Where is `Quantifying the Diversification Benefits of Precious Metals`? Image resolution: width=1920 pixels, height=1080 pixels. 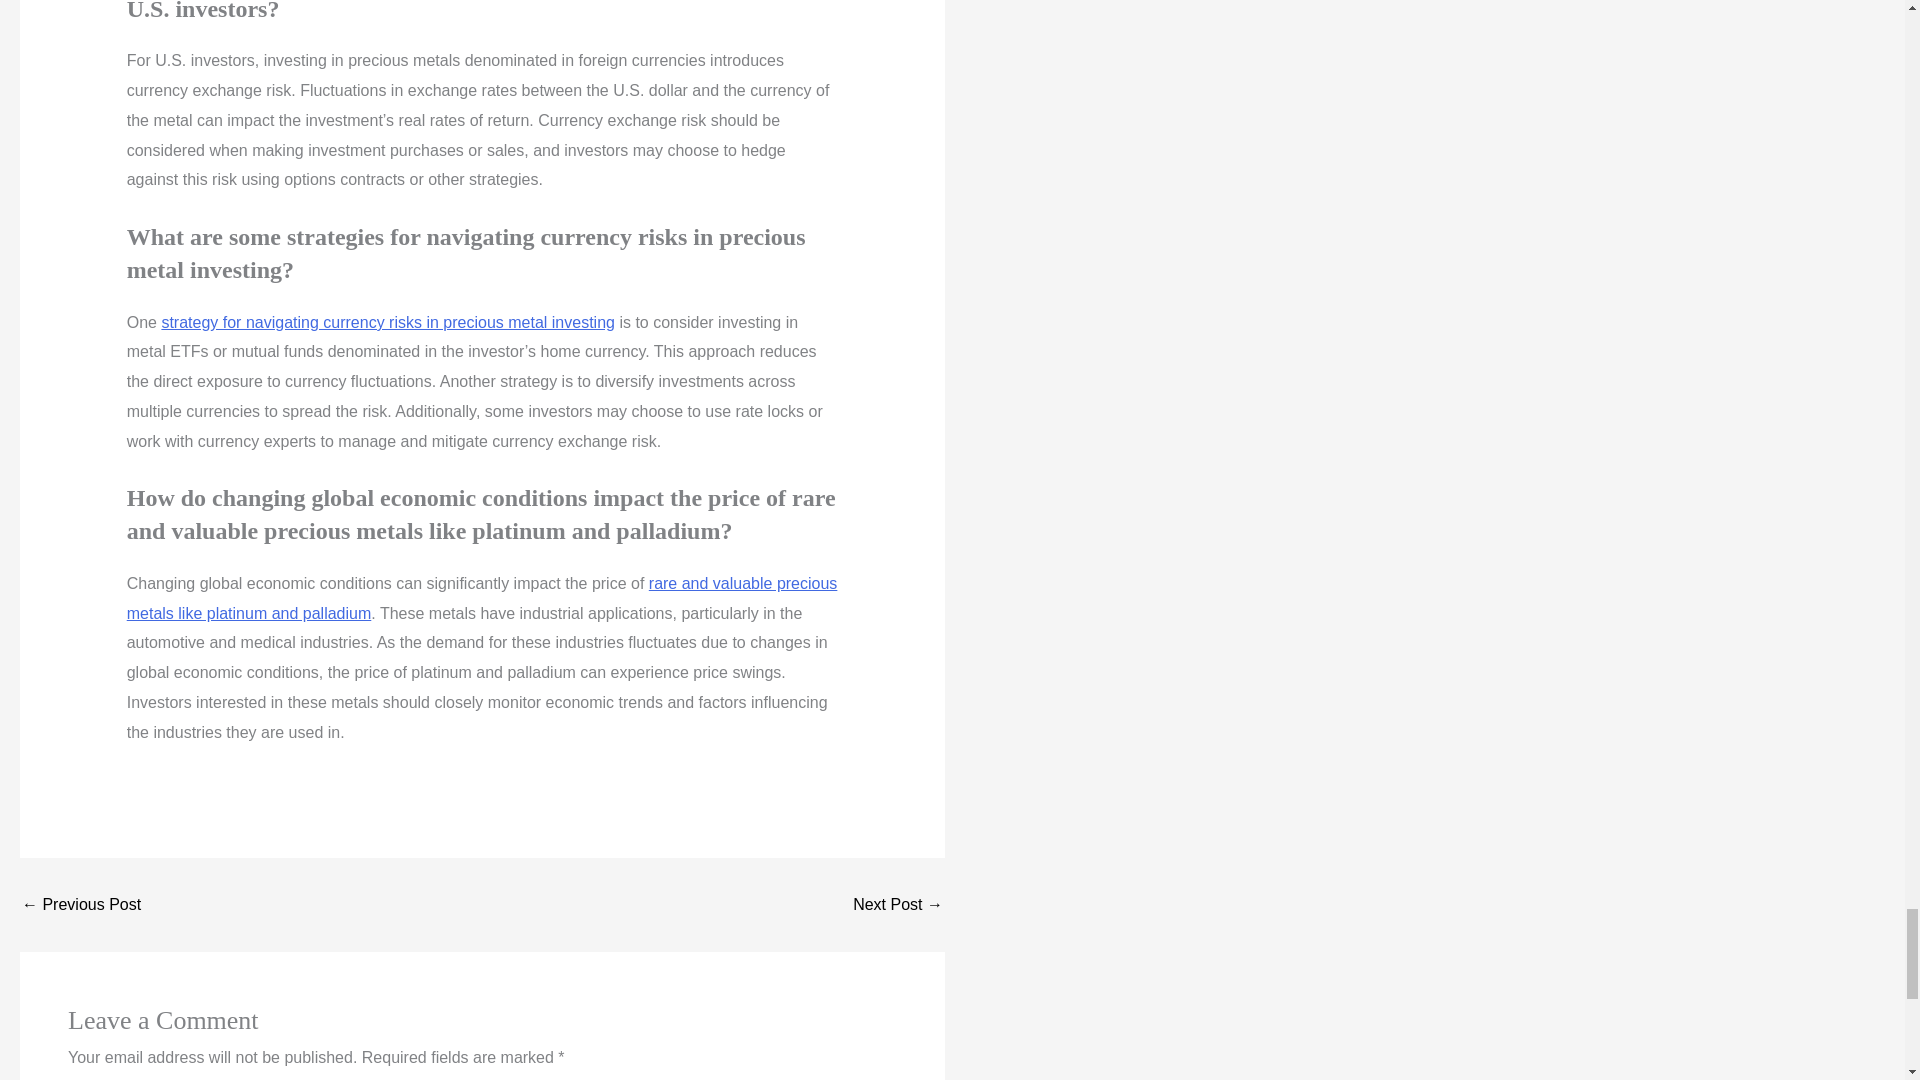
Quantifying the Diversification Benefits of Precious Metals is located at coordinates (80, 904).